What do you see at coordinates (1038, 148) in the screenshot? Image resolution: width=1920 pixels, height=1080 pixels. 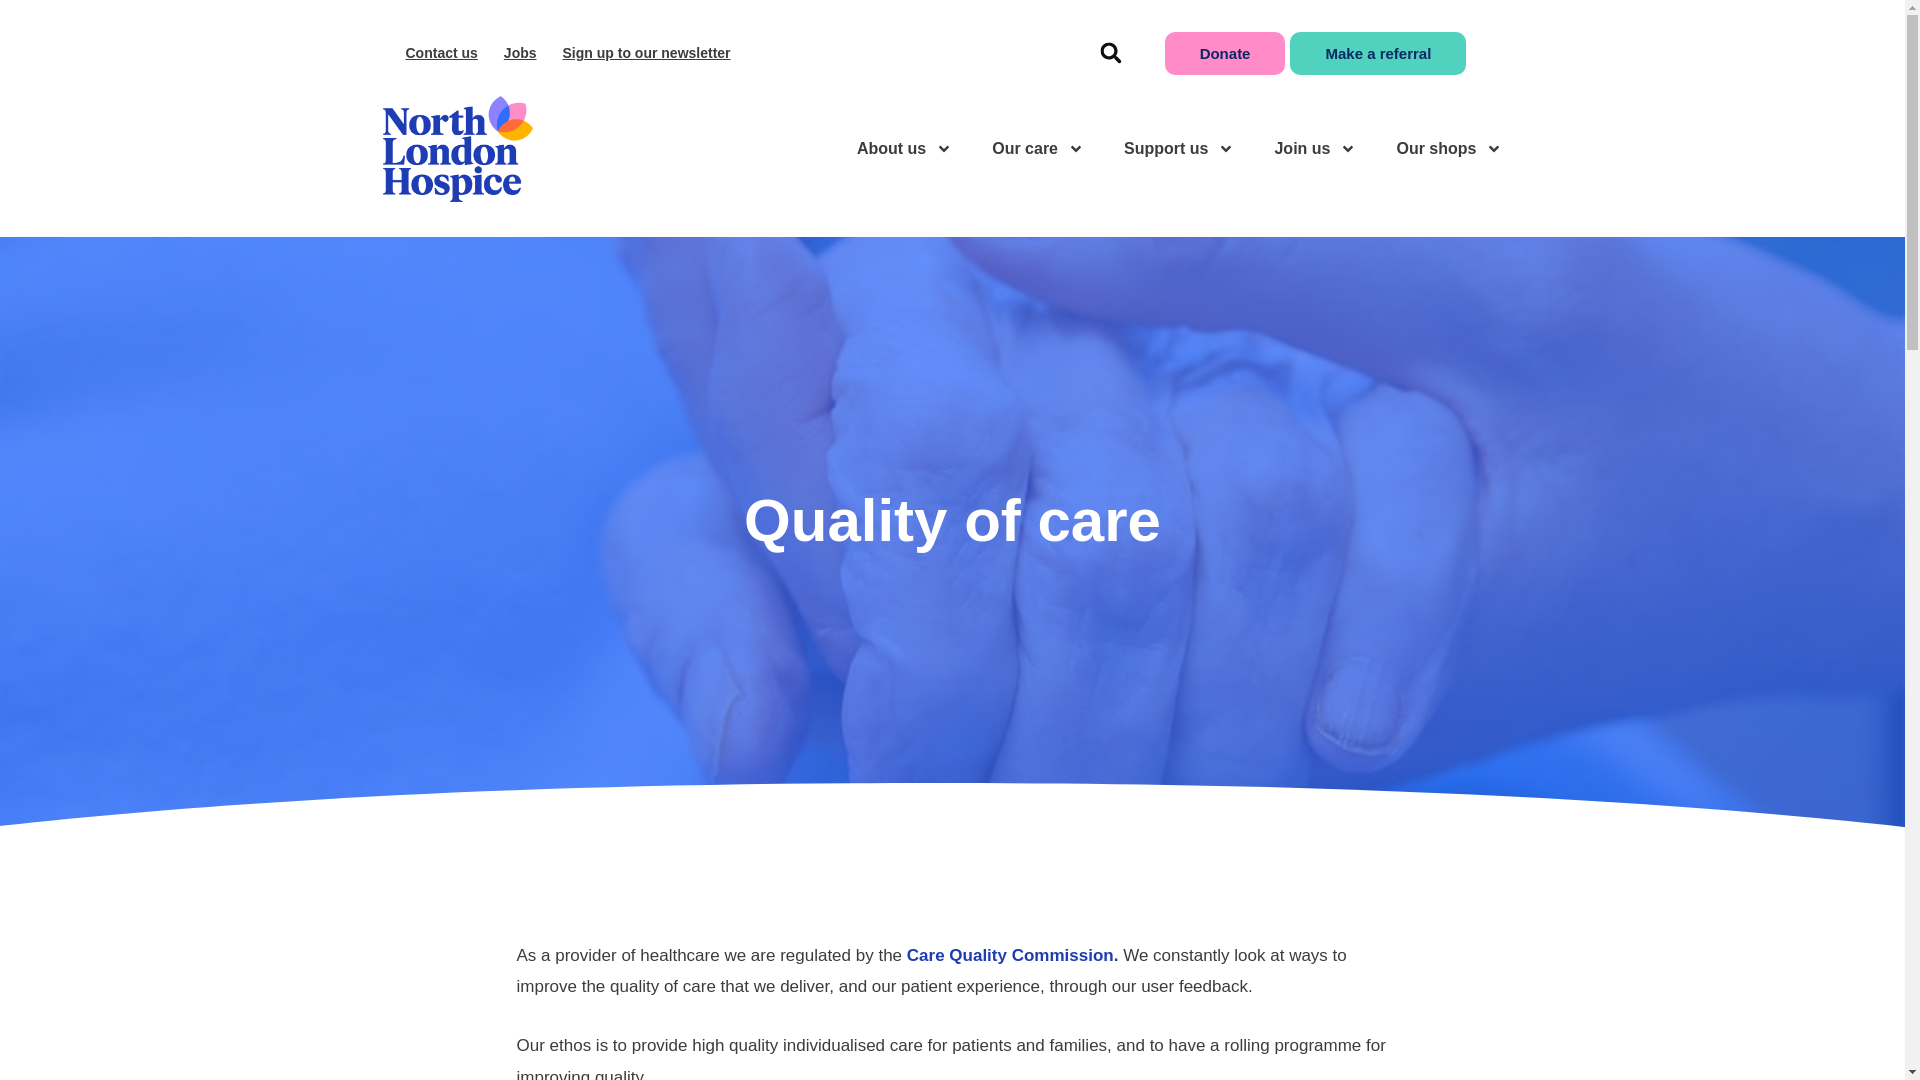 I see `Our care` at bounding box center [1038, 148].